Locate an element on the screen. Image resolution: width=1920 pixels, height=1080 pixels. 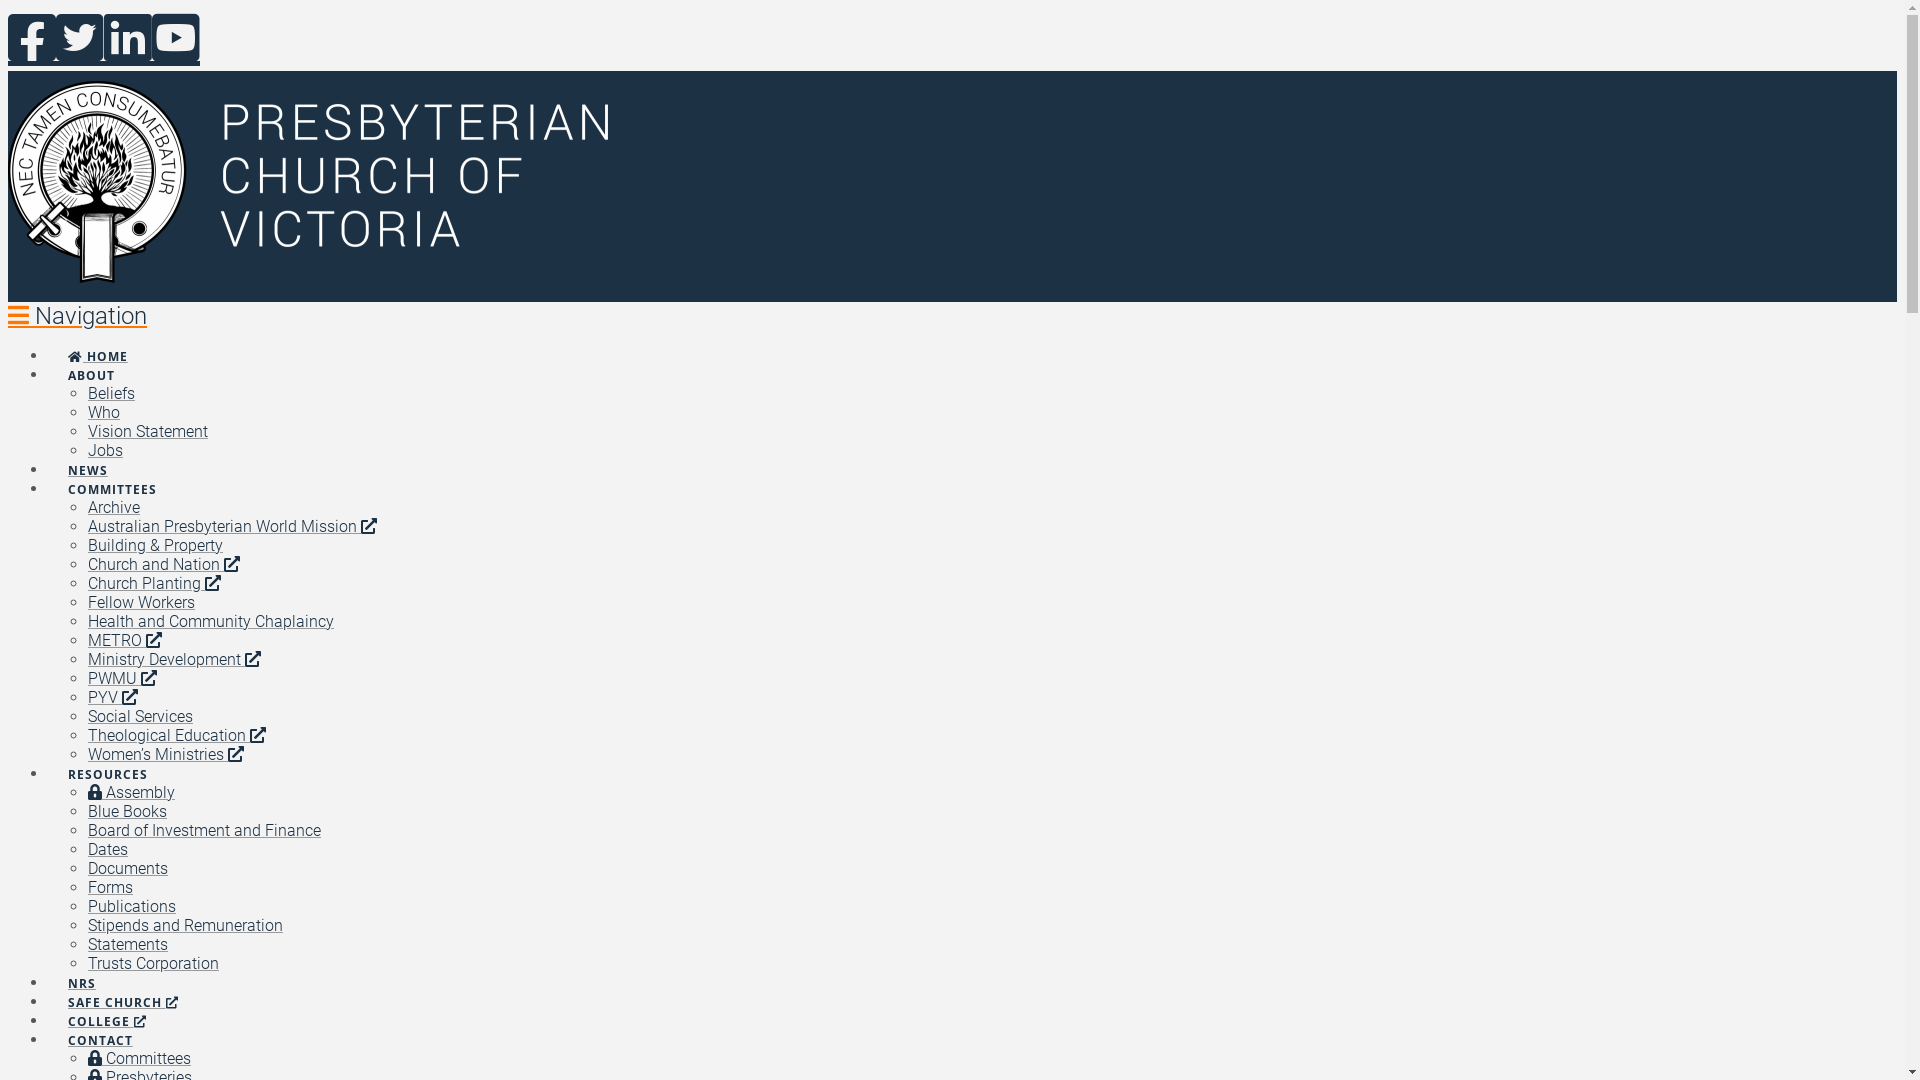
Theological Education is located at coordinates (177, 736).